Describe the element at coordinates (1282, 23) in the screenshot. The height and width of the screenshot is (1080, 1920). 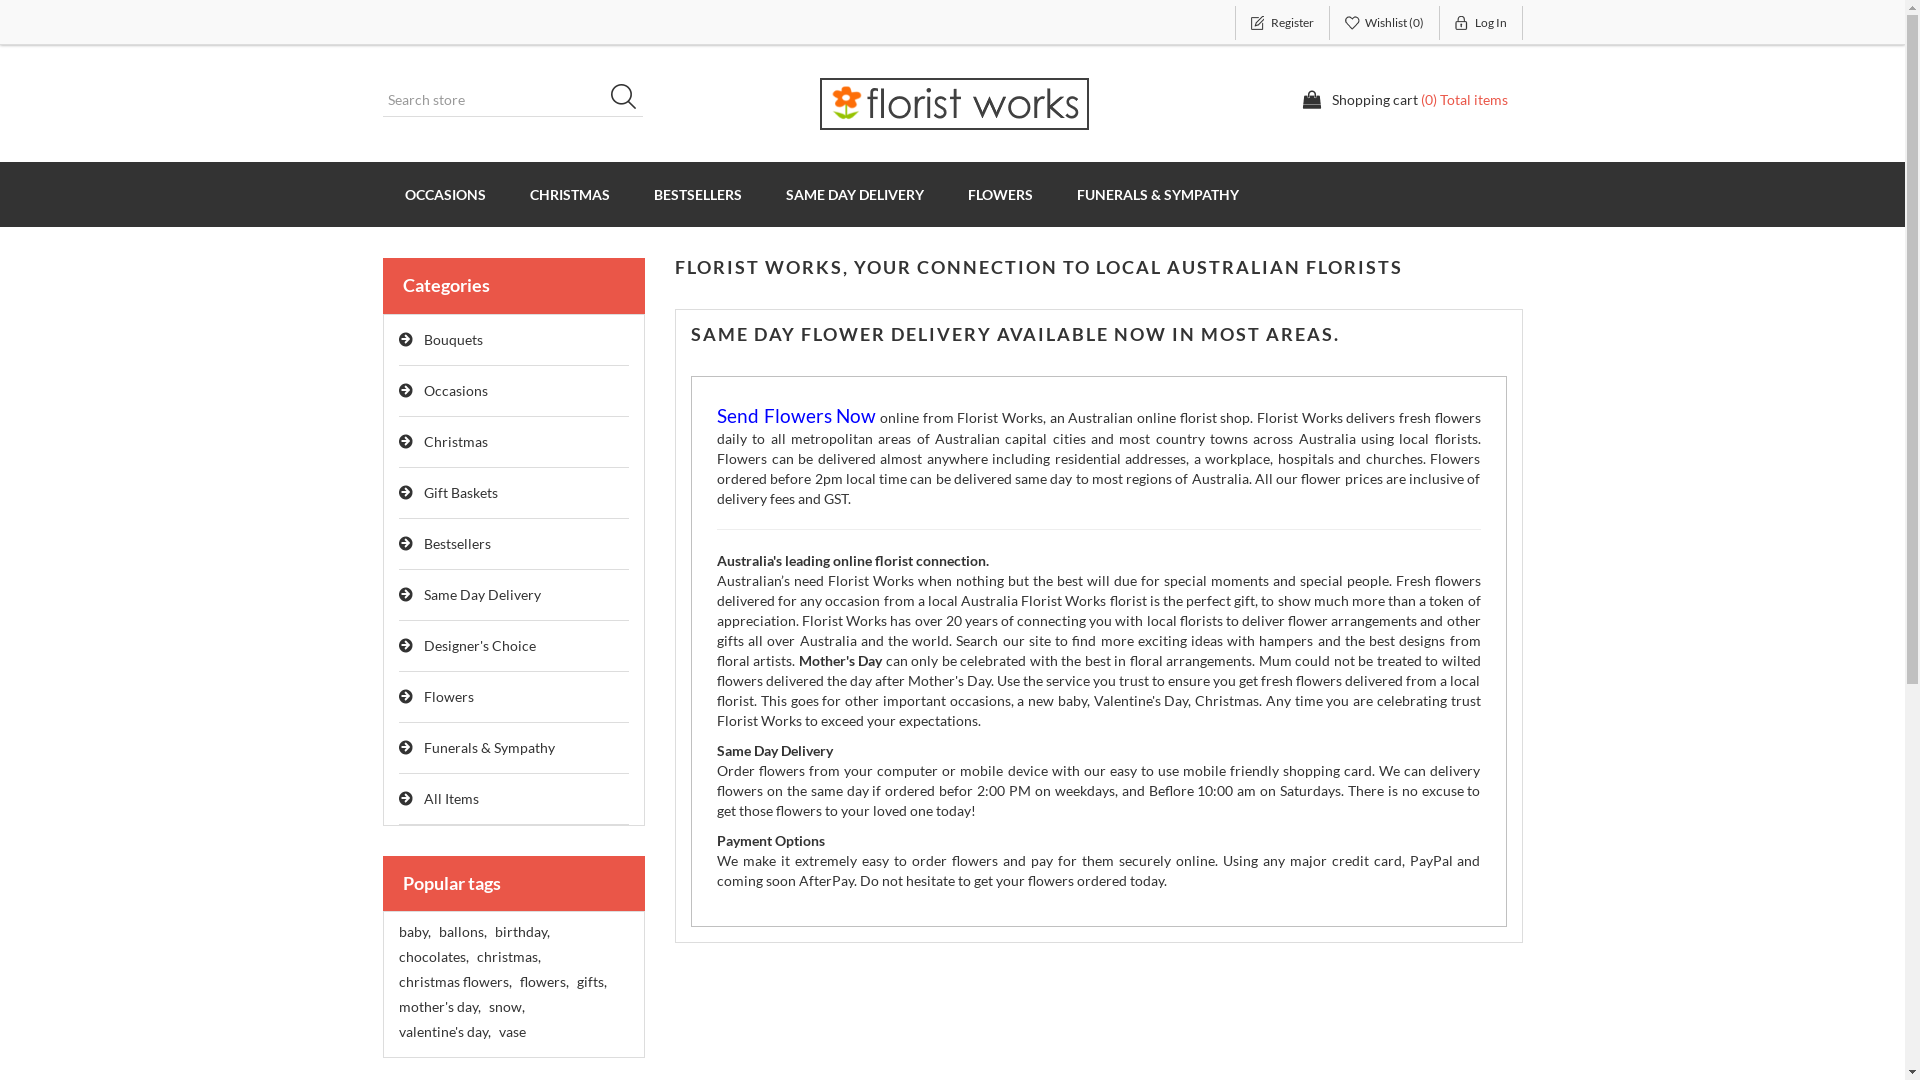
I see `Register` at that location.